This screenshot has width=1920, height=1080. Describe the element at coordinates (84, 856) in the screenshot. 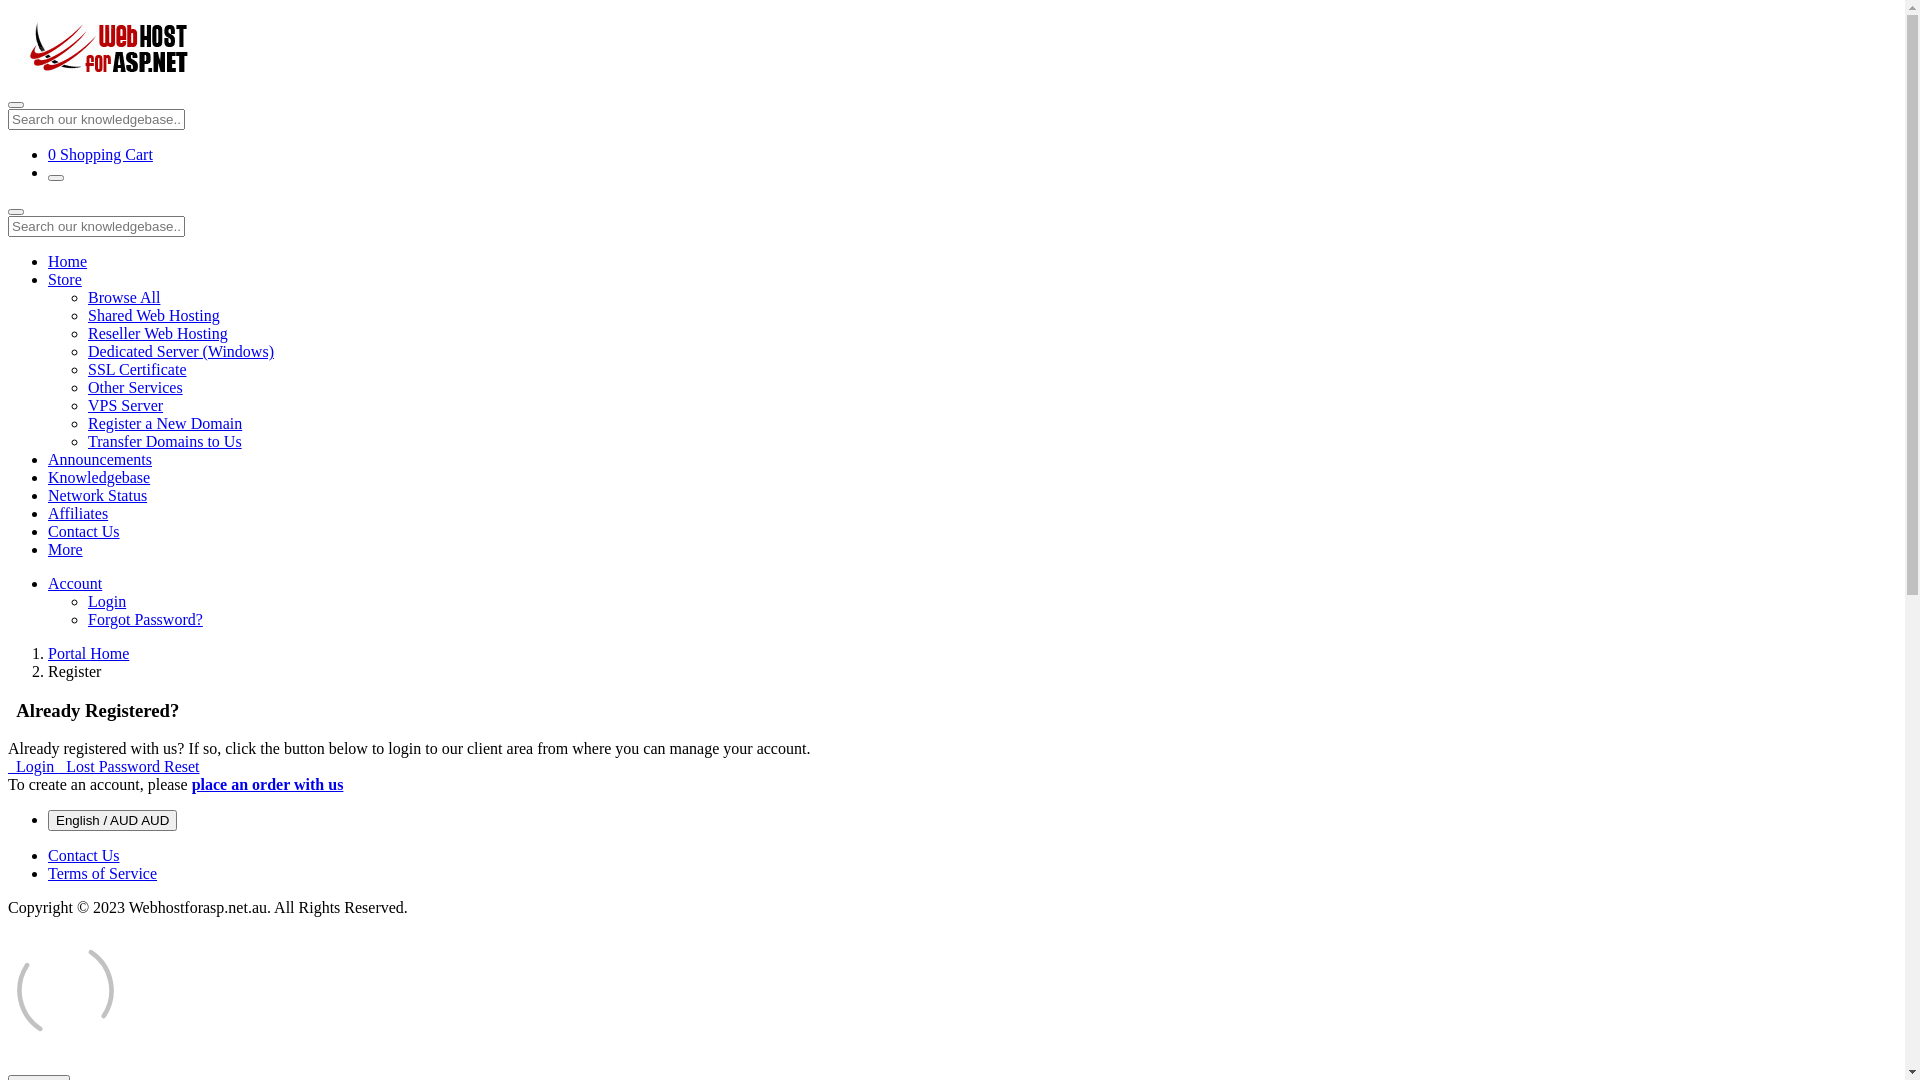

I see `Contact Us` at that location.